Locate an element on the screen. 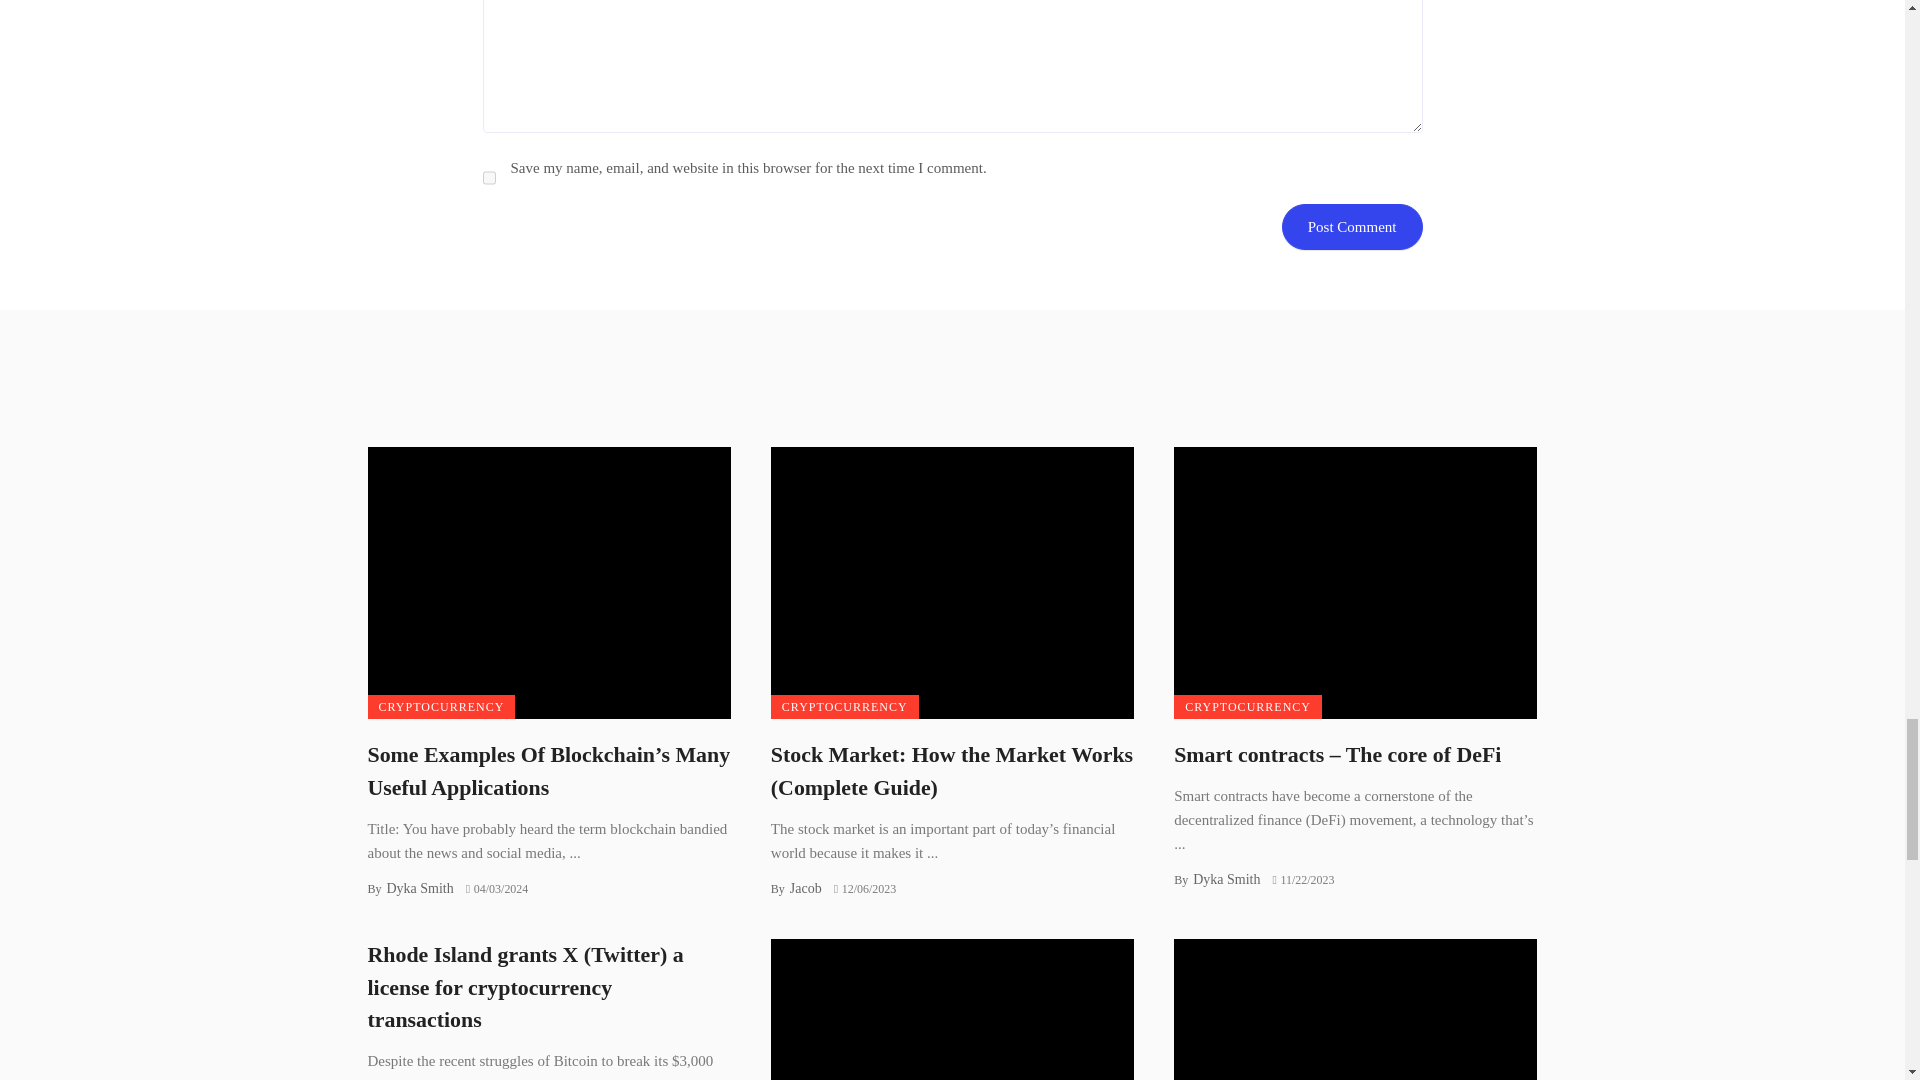 Image resolution: width=1920 pixels, height=1080 pixels. Jacob is located at coordinates (805, 888).